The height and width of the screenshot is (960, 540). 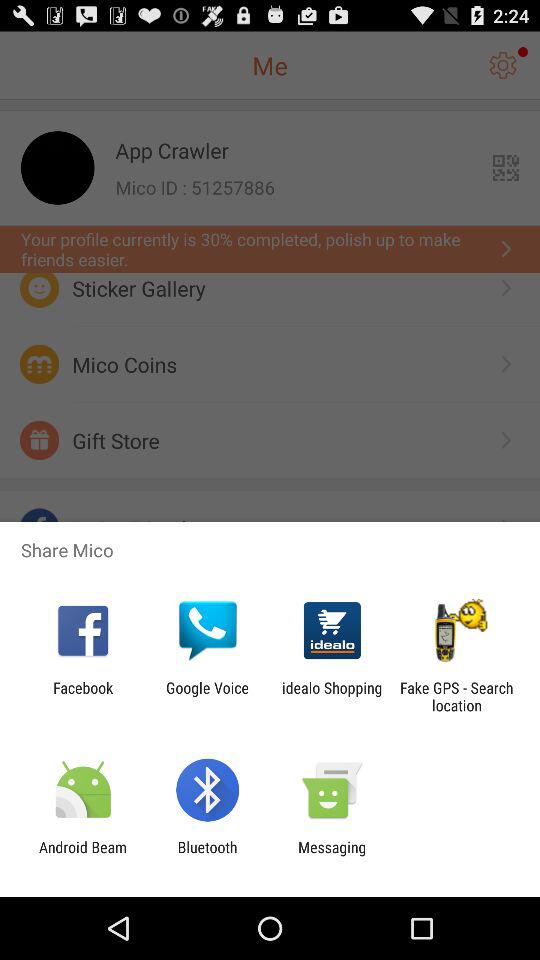 I want to click on open icon to the right of android beam icon, so click(x=207, y=856).